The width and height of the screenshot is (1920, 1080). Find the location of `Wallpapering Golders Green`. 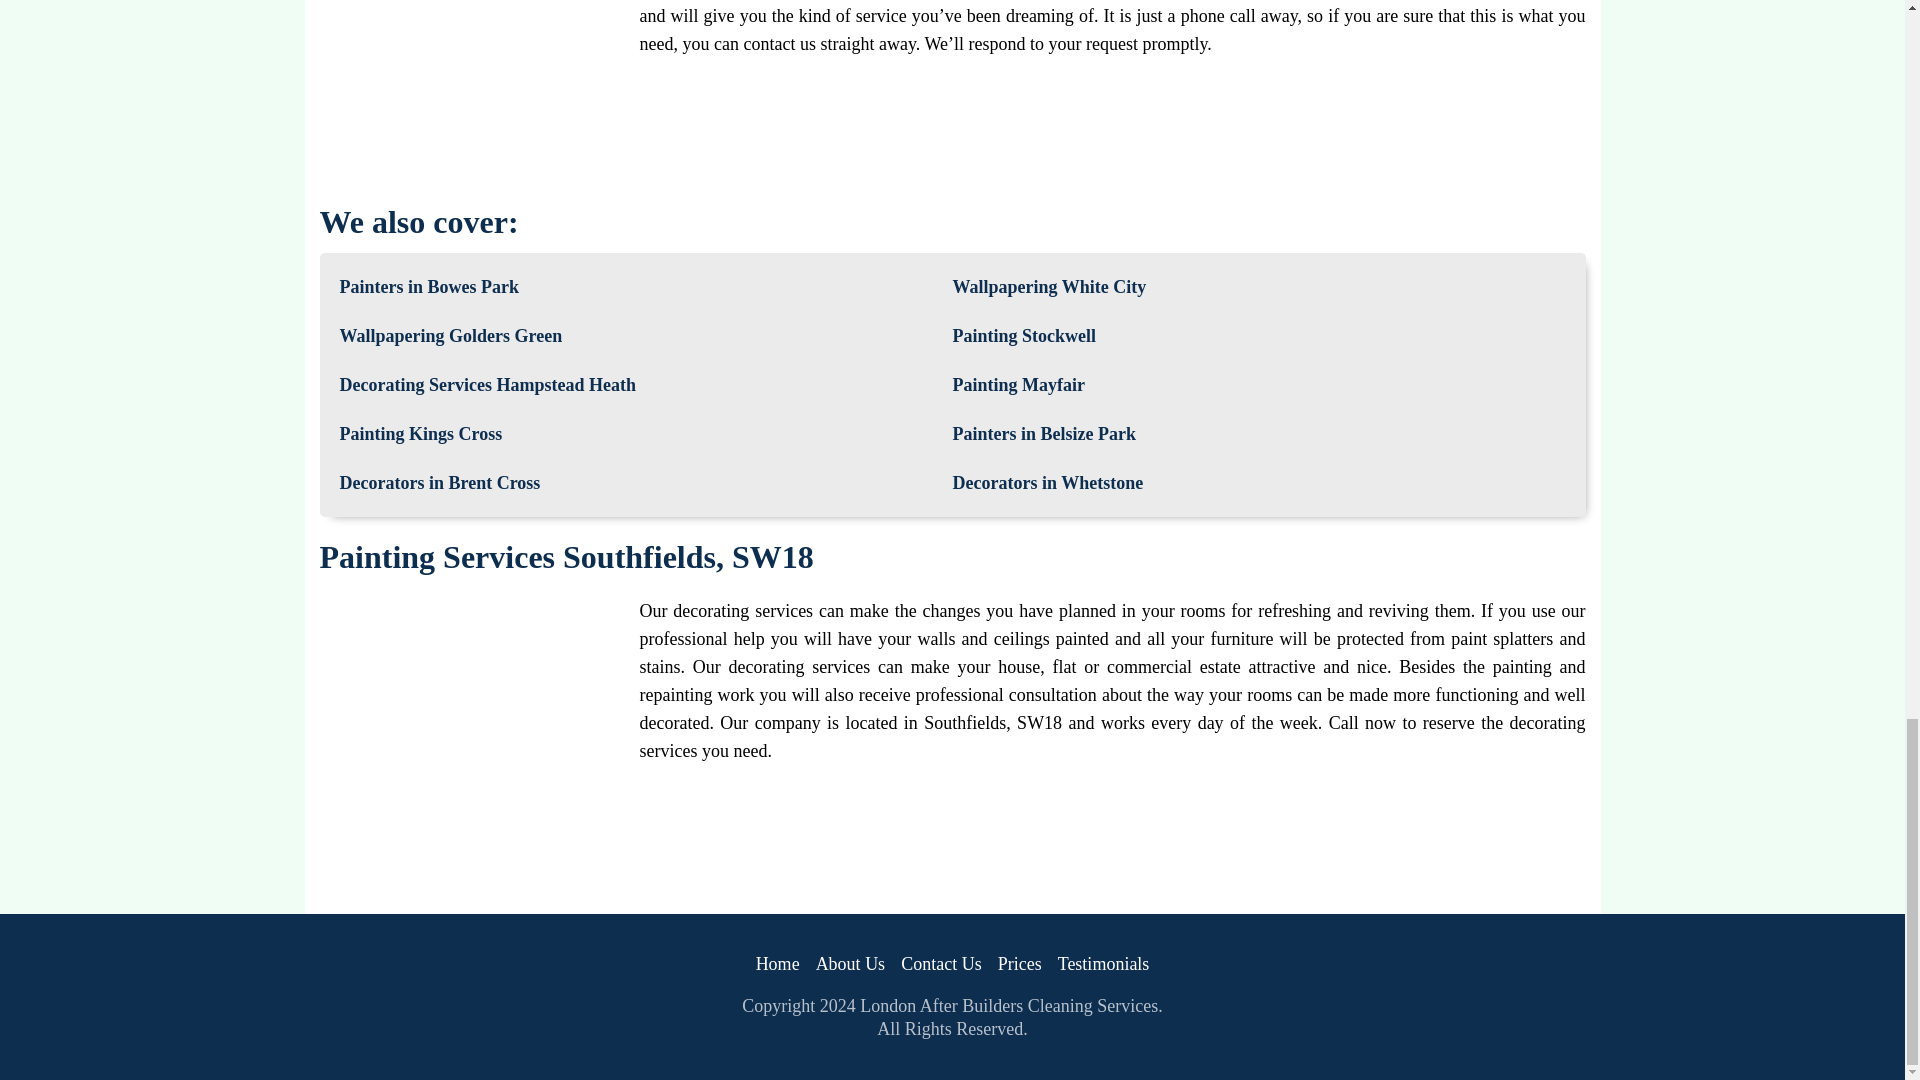

Wallpapering Golders Green is located at coordinates (450, 336).